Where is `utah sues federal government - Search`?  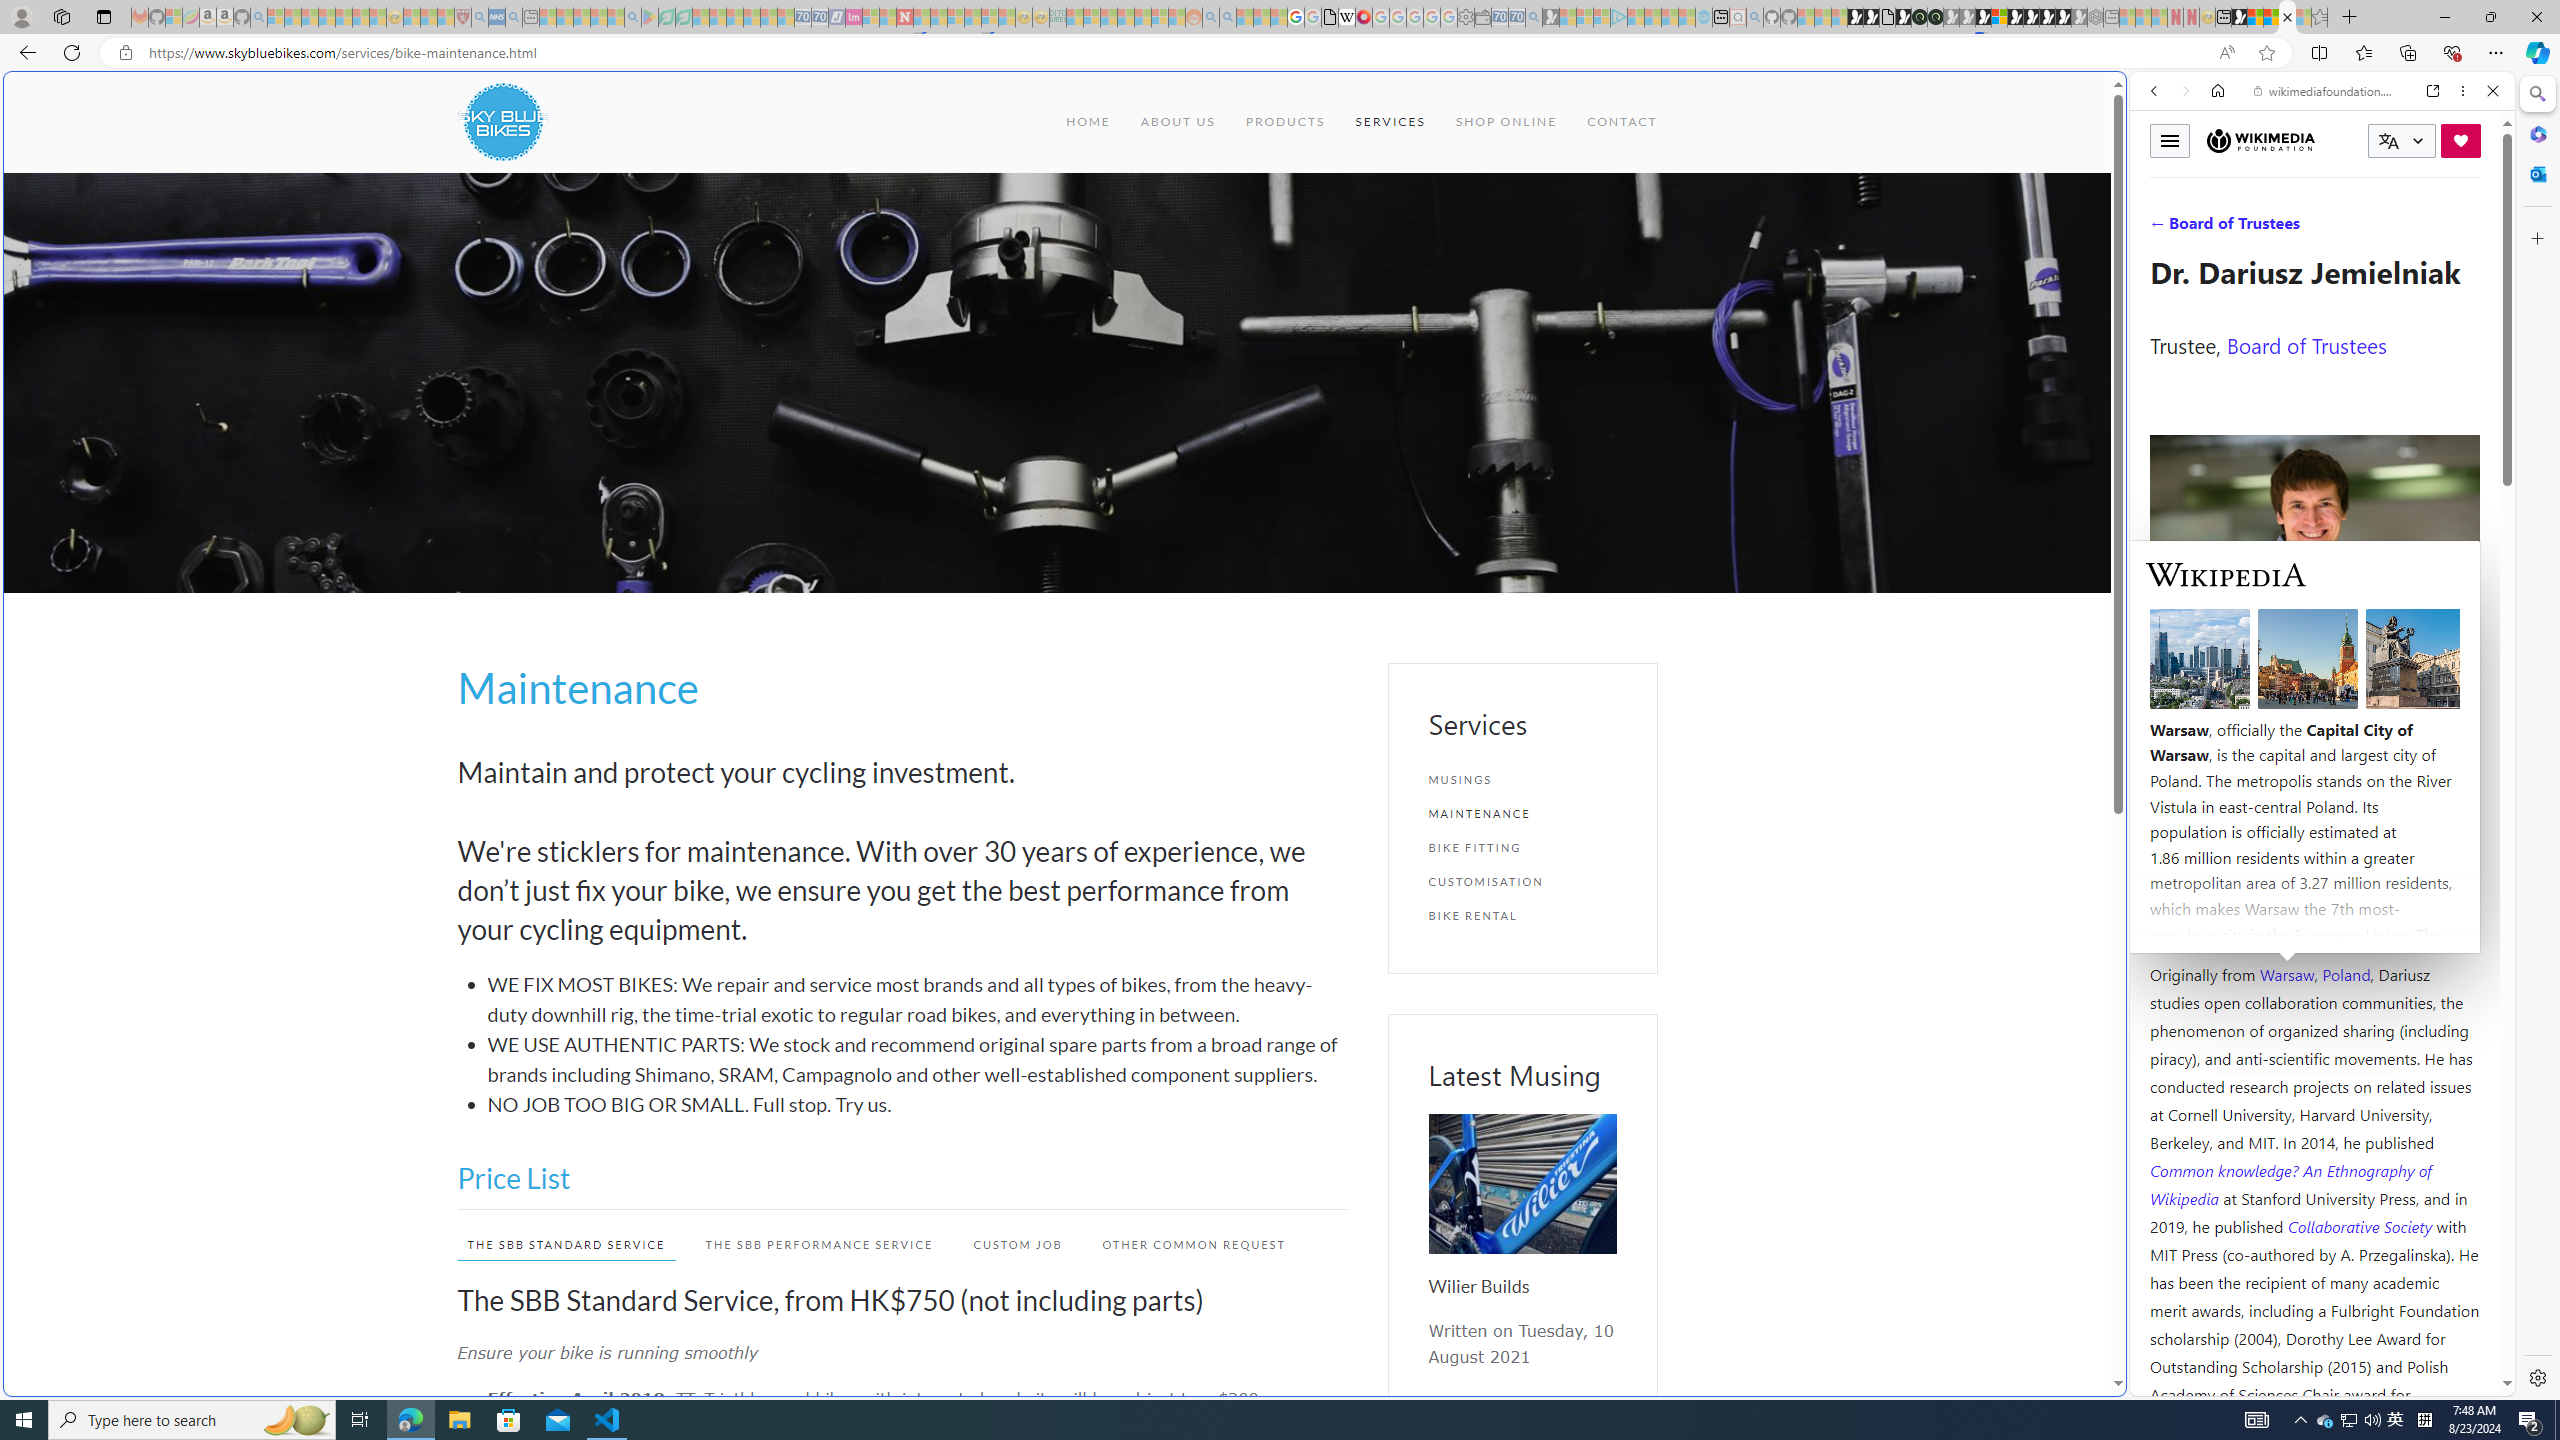 utah sues federal government - Search is located at coordinates (1622, 684).